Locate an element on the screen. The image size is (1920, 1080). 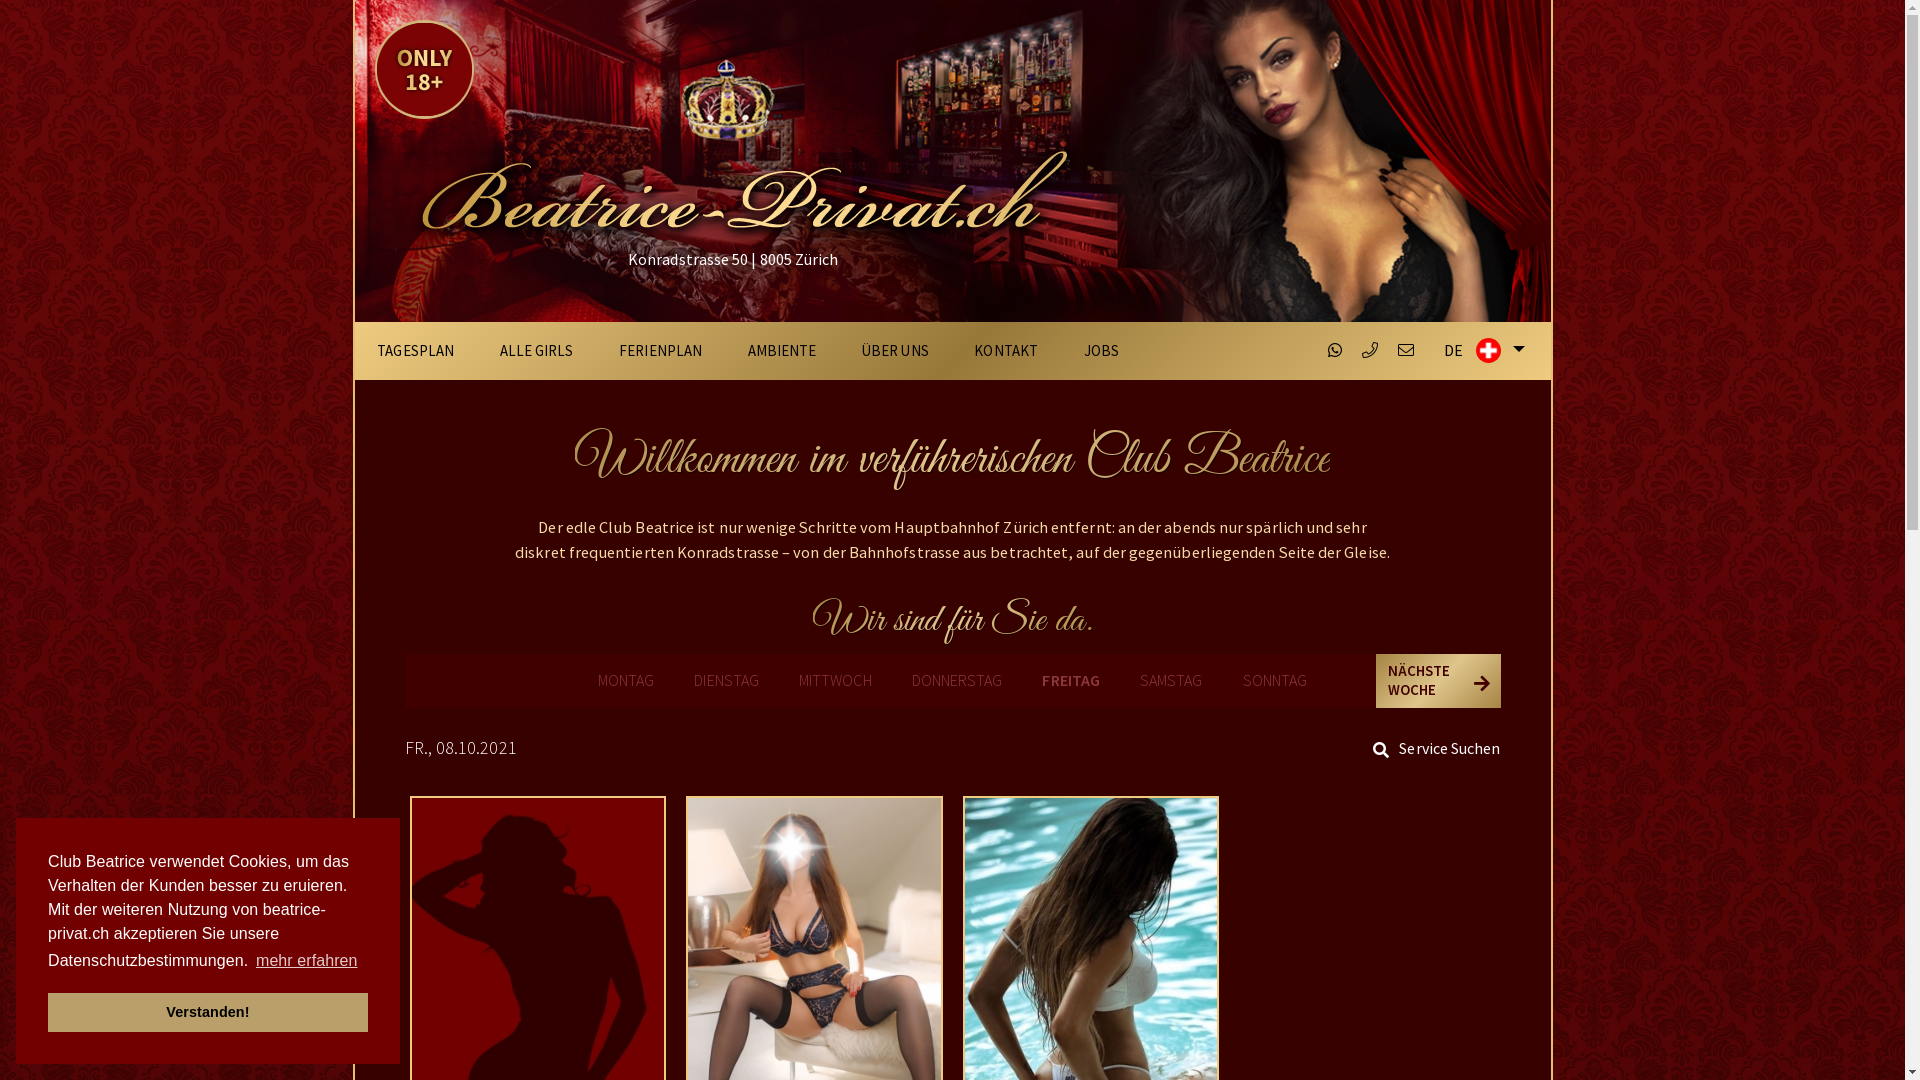
mehr erfahren is located at coordinates (307, 961).